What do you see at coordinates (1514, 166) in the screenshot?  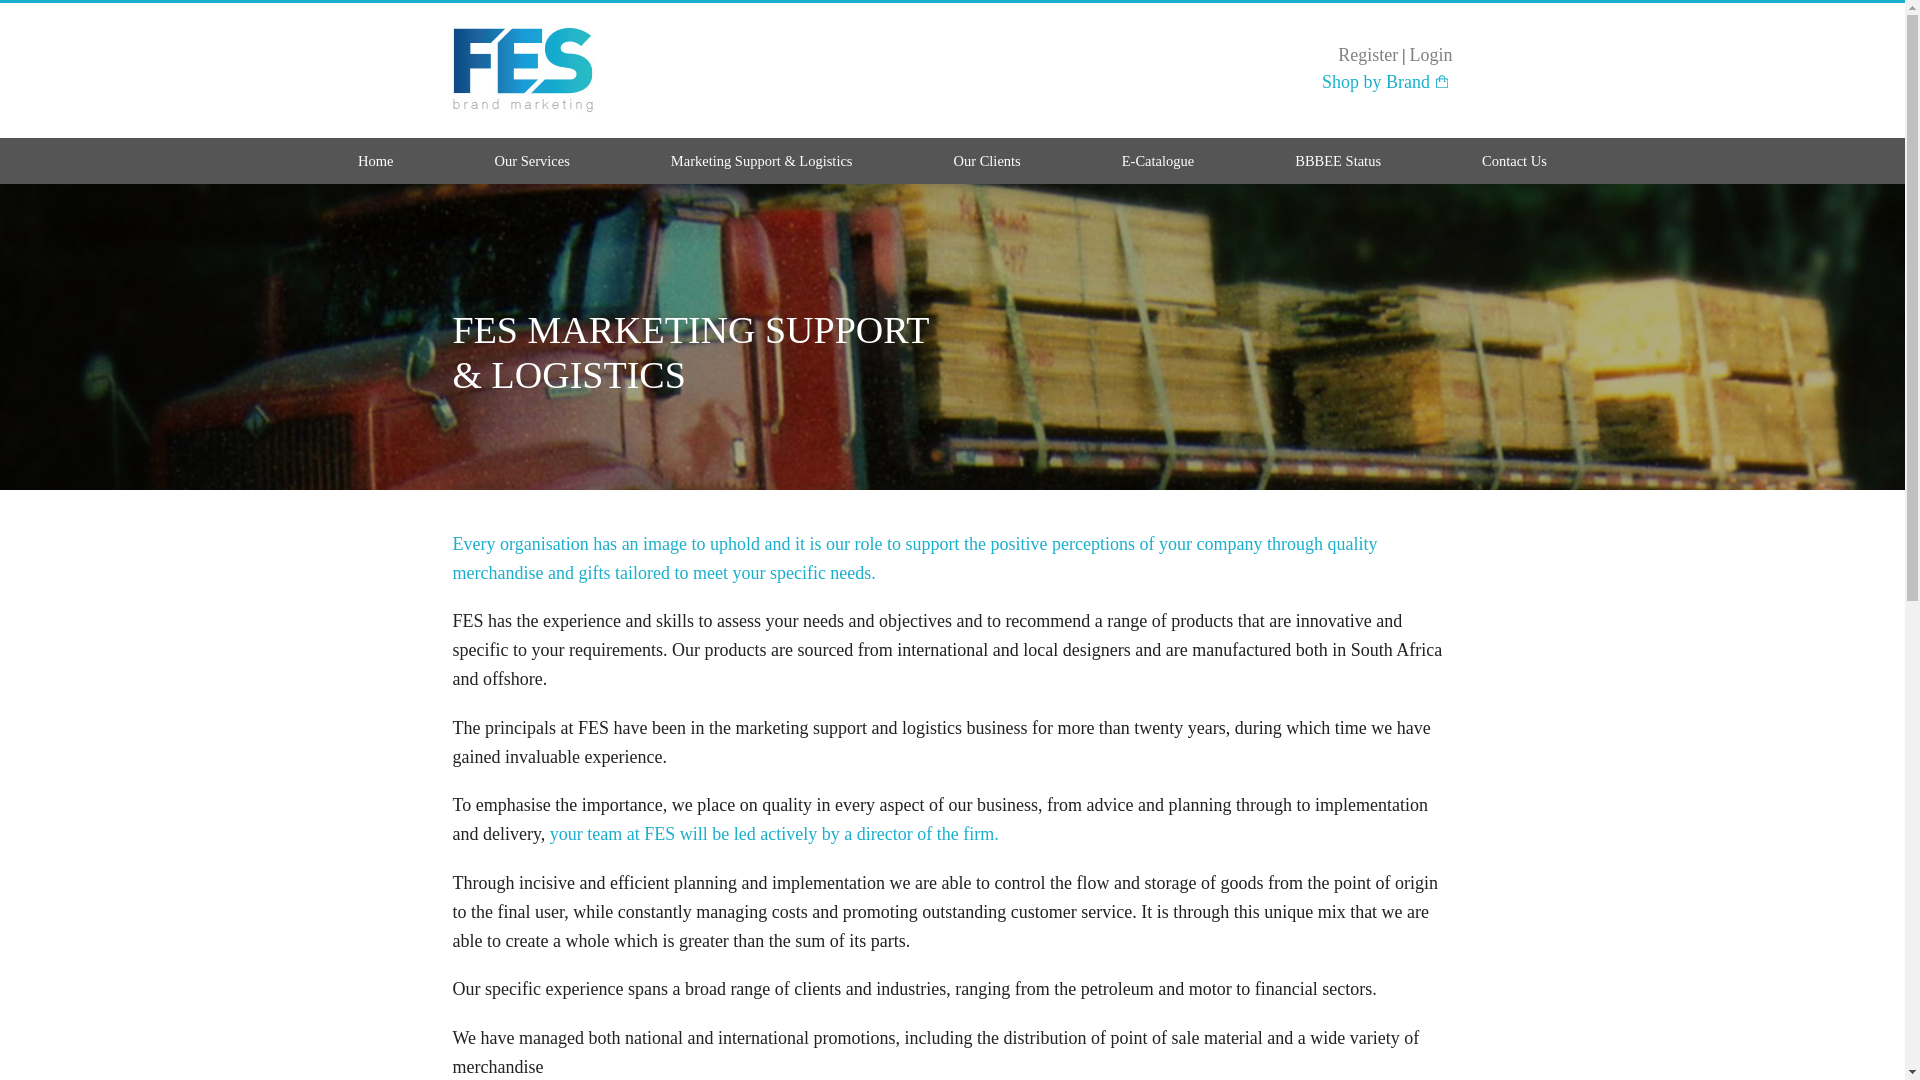 I see `Contact Us` at bounding box center [1514, 166].